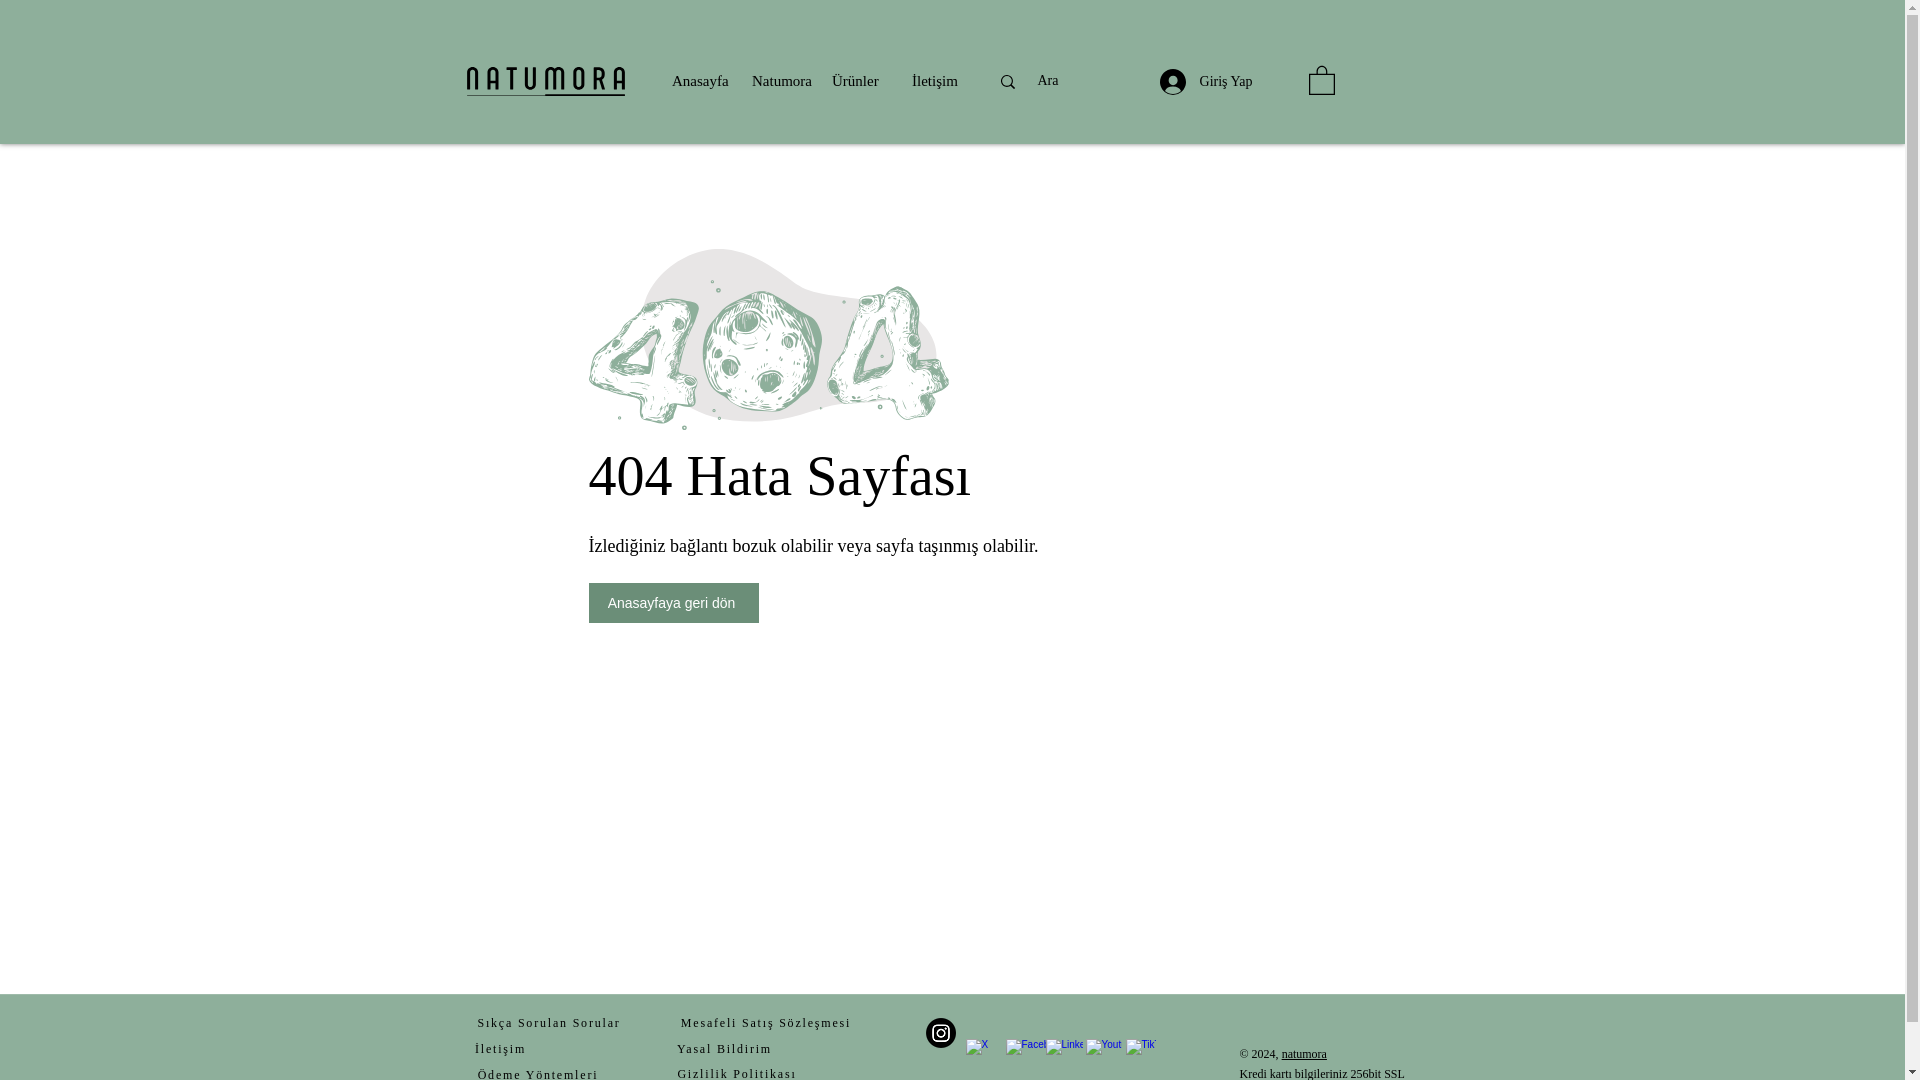 The width and height of the screenshot is (1920, 1080). Describe the element at coordinates (724, 1049) in the screenshot. I see `Yasal Bildirim` at that location.